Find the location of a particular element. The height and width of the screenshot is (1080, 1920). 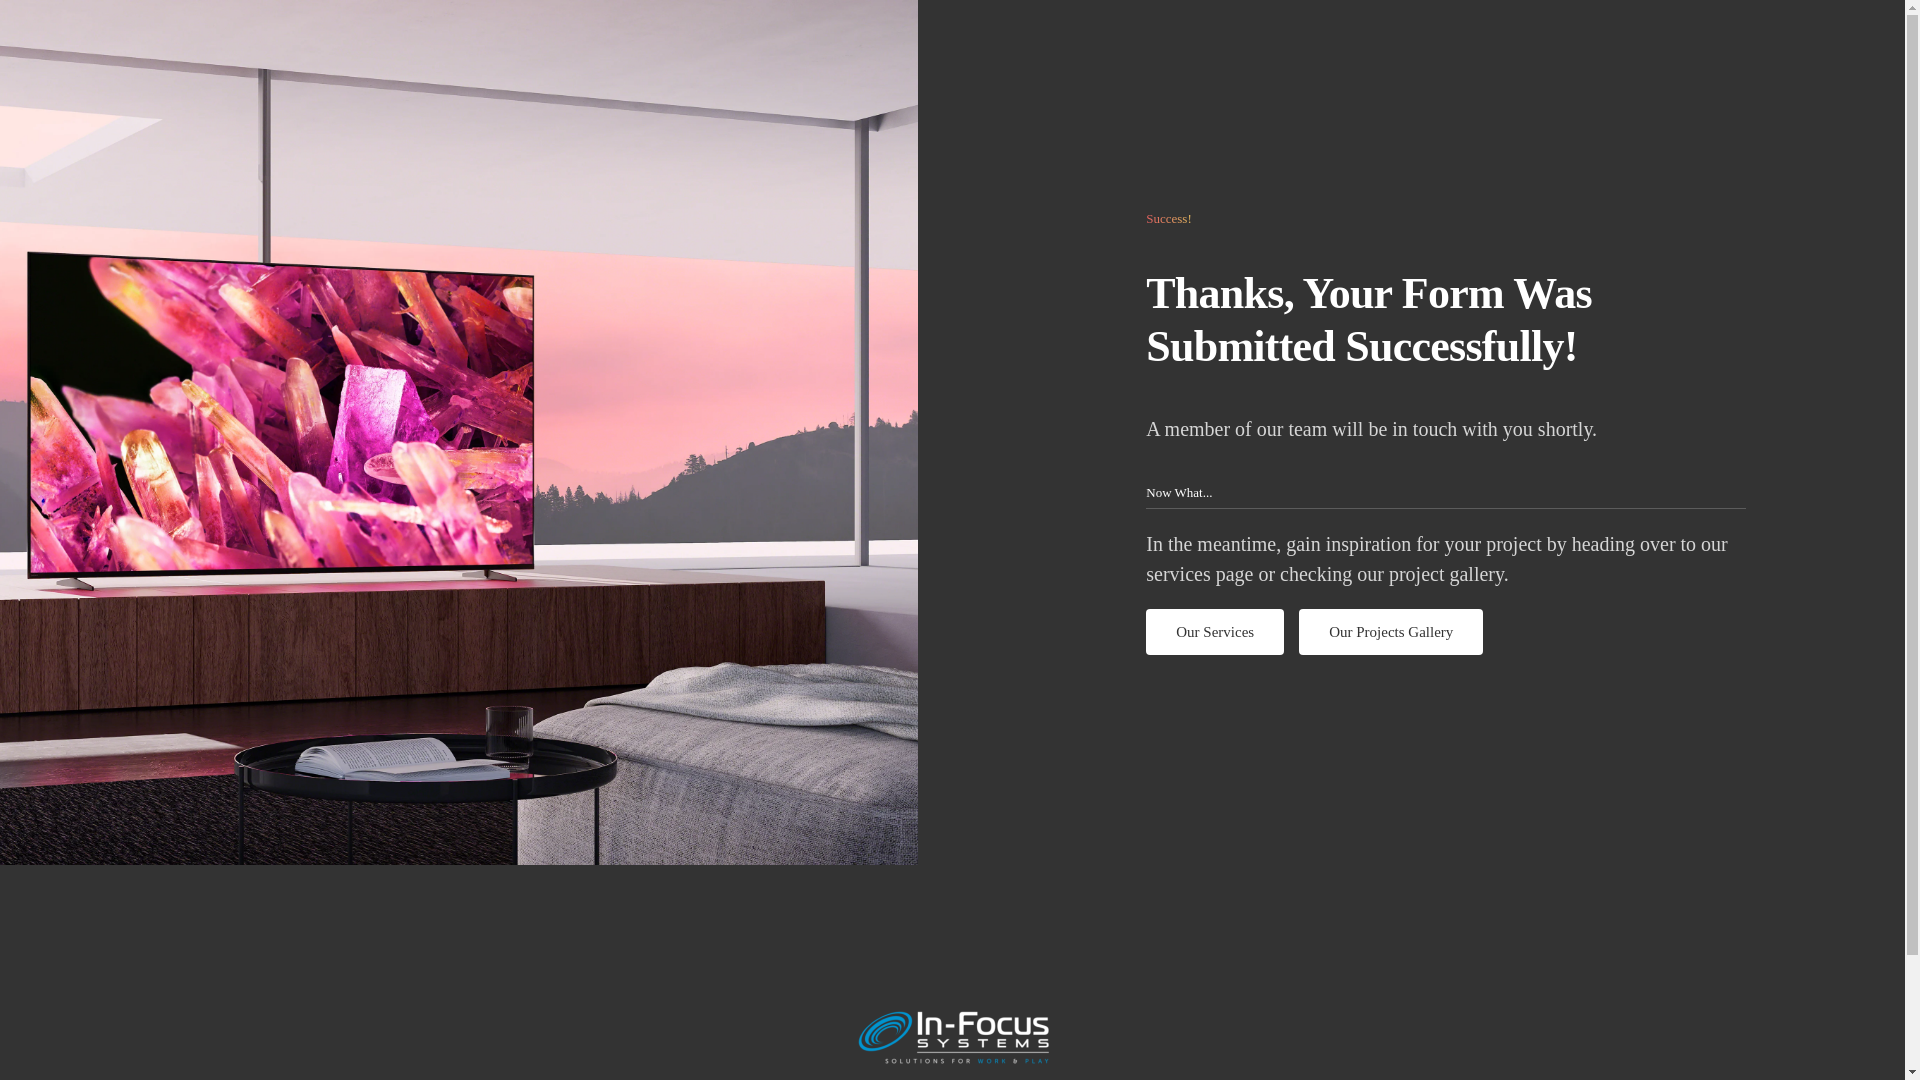

Our Projects Gallery is located at coordinates (1390, 632).